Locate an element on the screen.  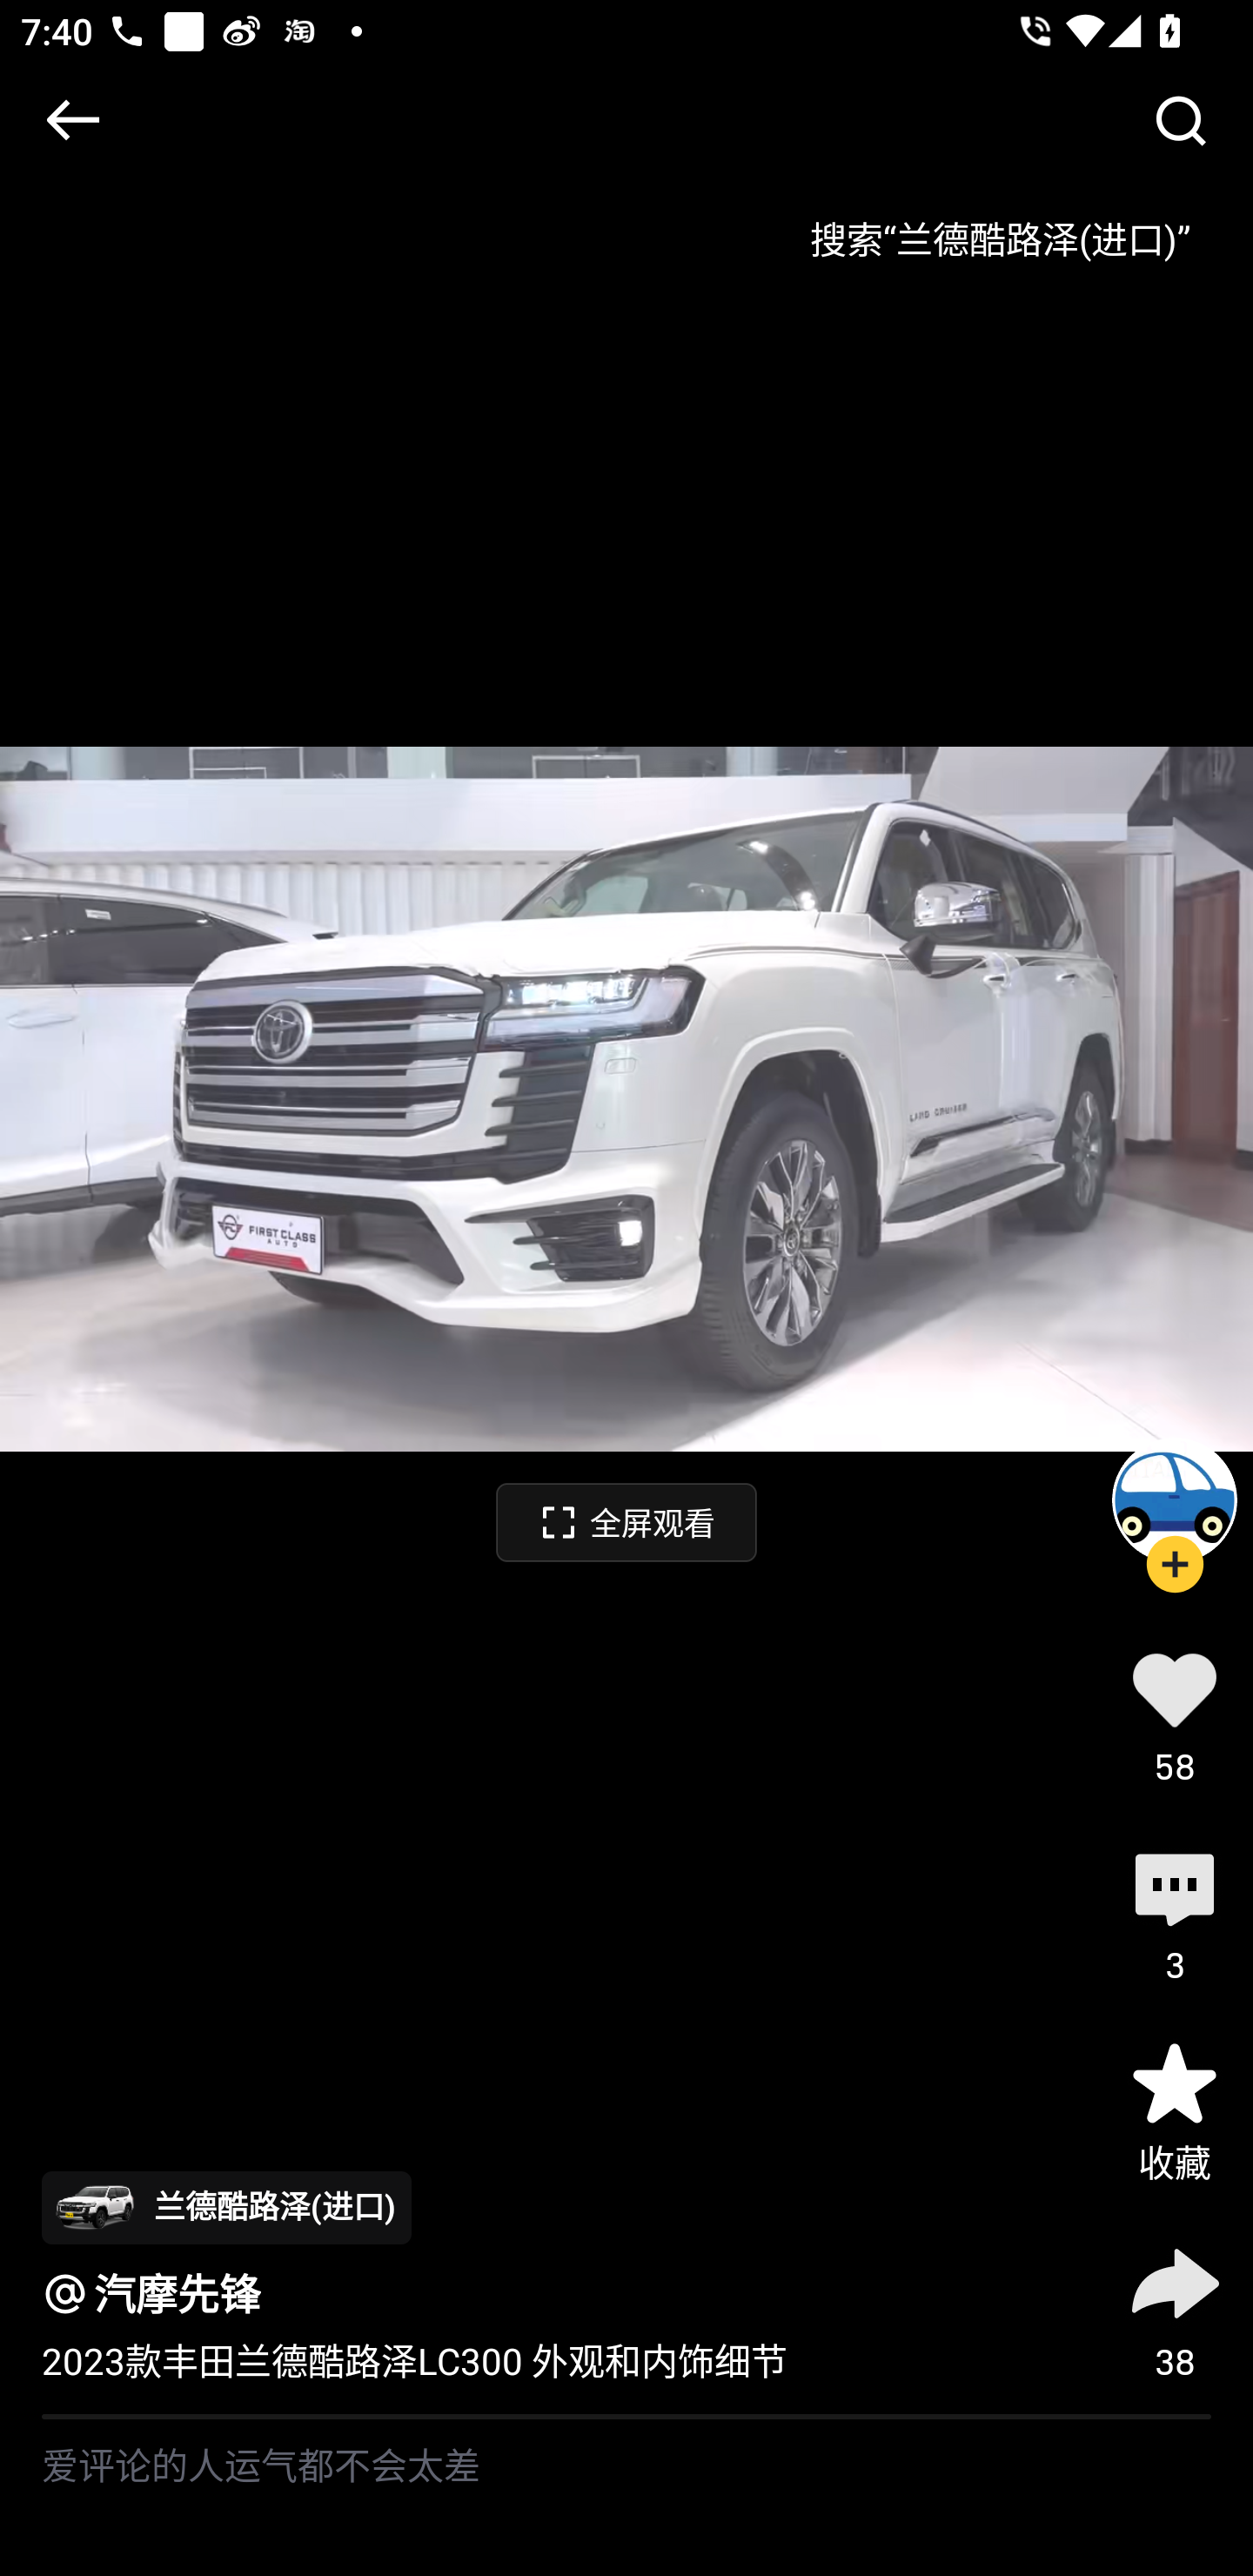
收藏 is located at coordinates (1175, 2111).